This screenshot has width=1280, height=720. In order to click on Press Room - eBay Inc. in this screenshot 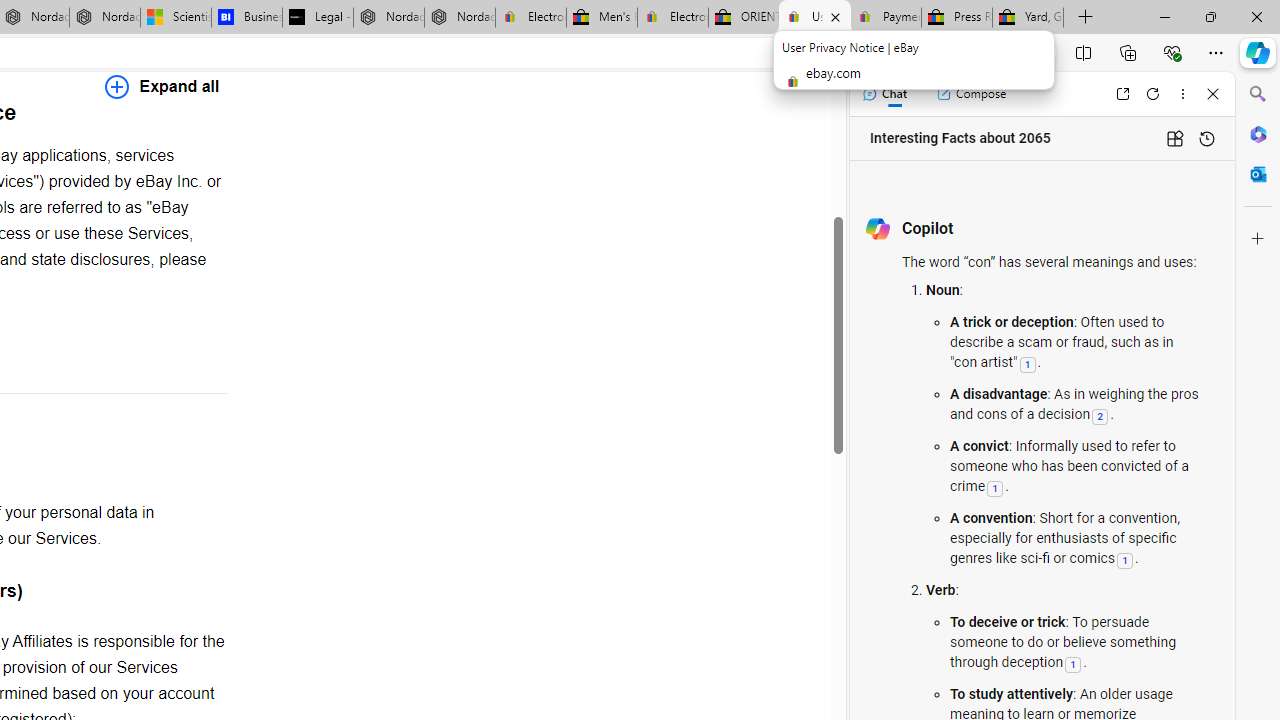, I will do `click(956, 18)`.